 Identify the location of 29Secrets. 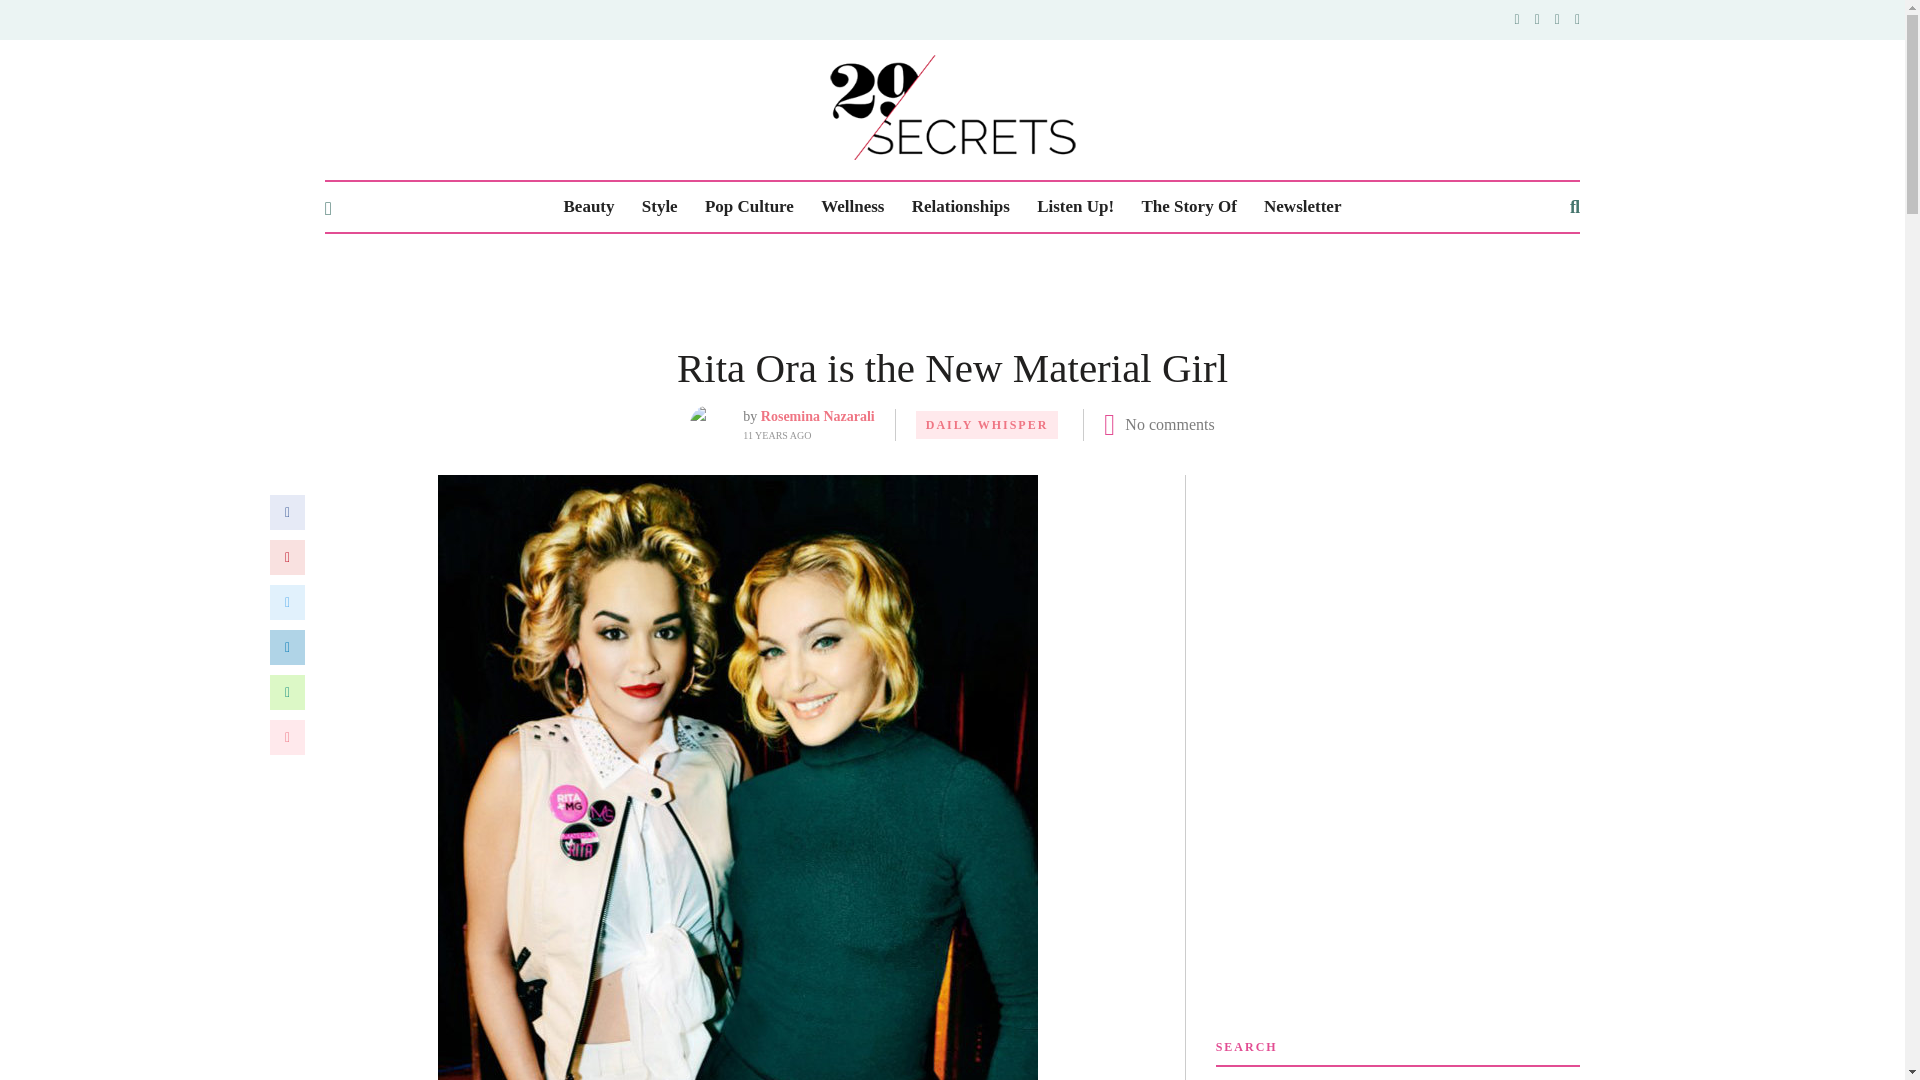
(952, 107).